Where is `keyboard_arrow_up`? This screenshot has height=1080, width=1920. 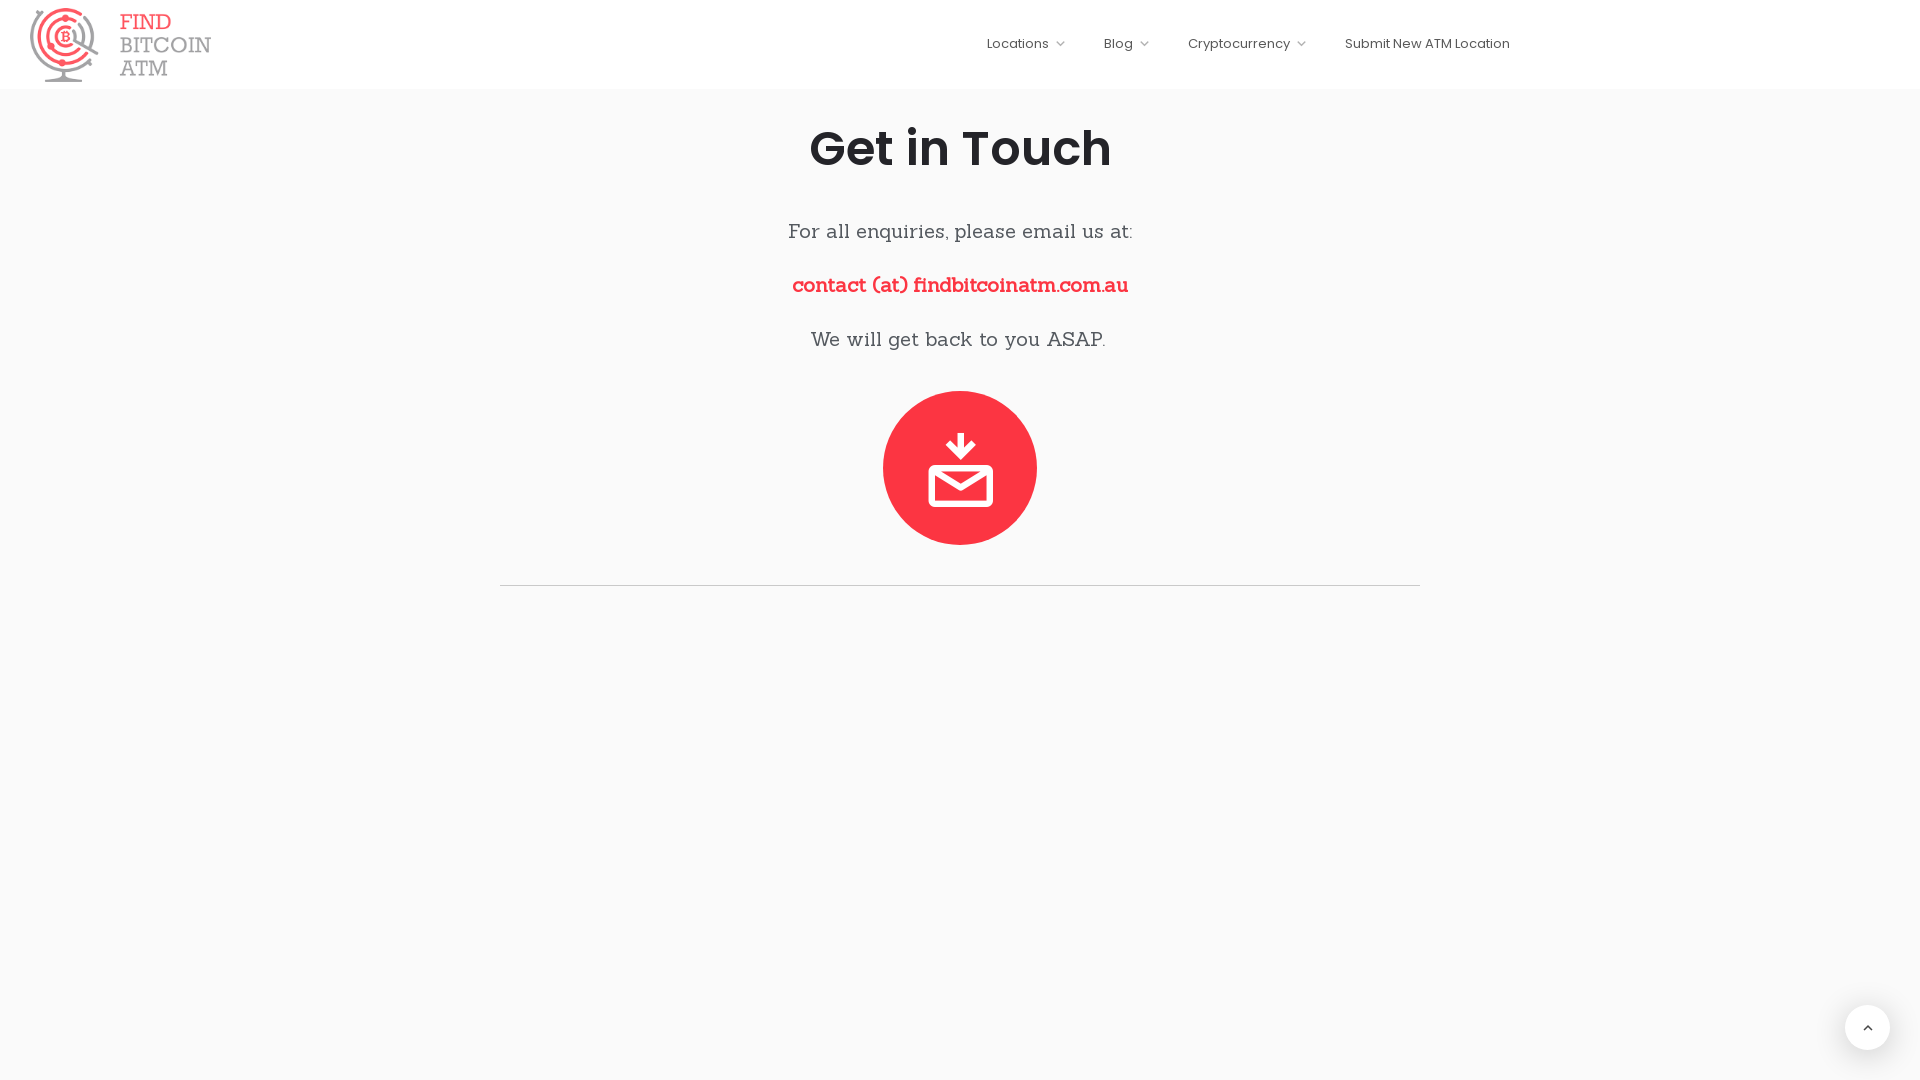
keyboard_arrow_up is located at coordinates (1868, 1028).